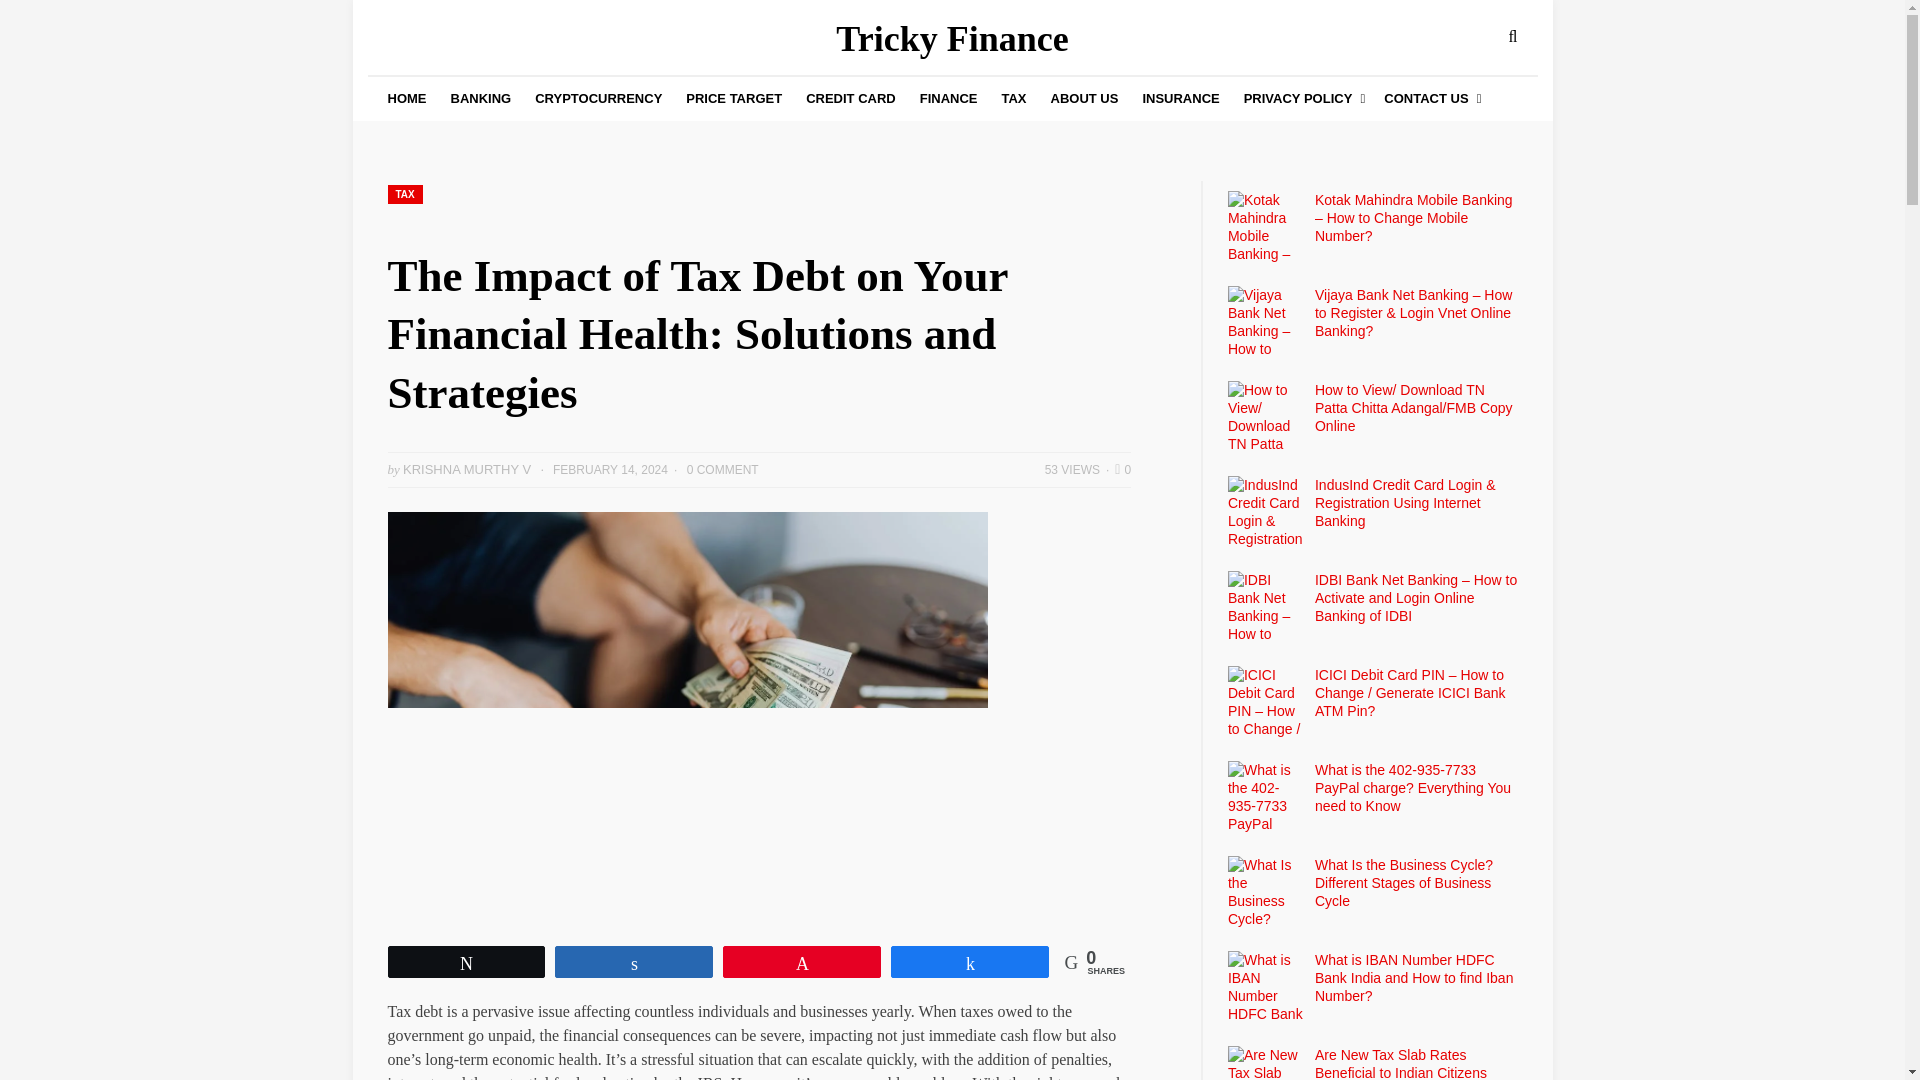 The height and width of the screenshot is (1080, 1920). I want to click on INSURANCE, so click(1180, 98).